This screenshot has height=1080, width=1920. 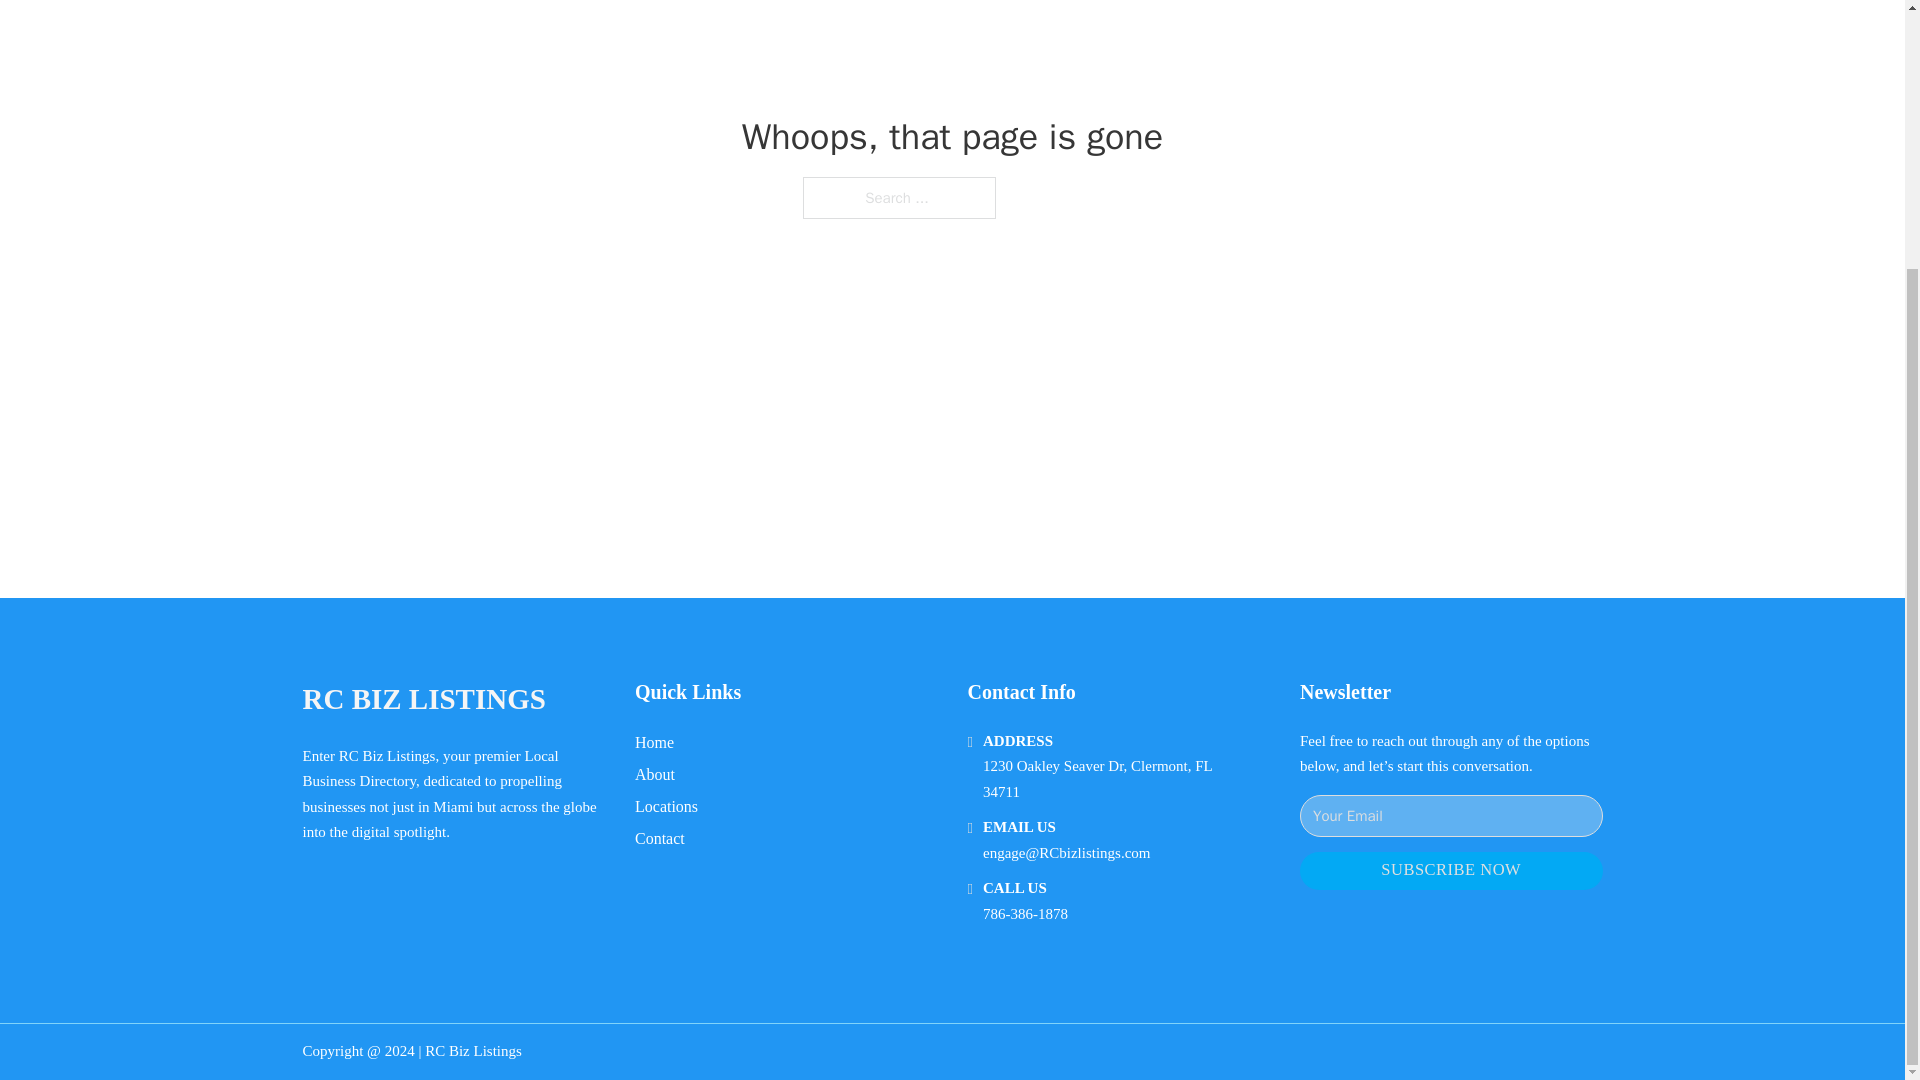 I want to click on 786-386-1878, so click(x=1025, y=914).